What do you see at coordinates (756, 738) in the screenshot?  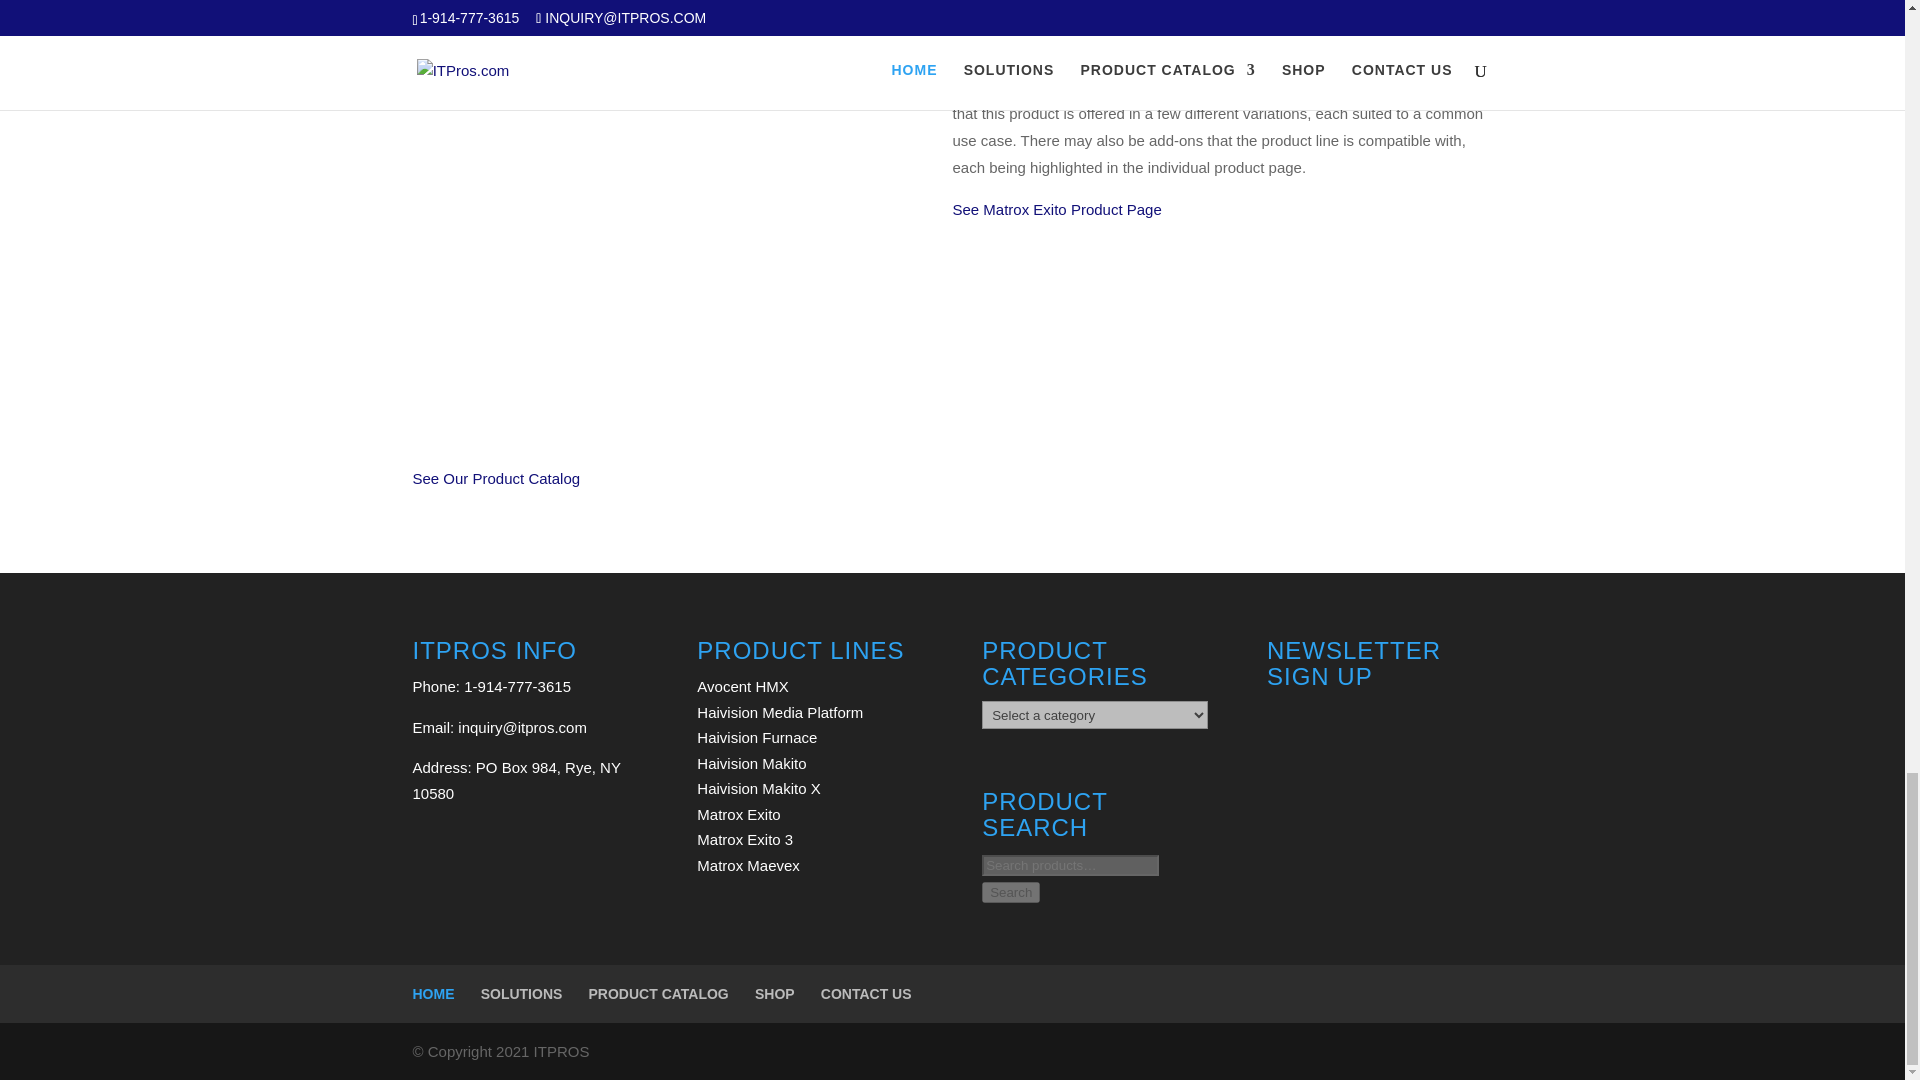 I see `Haivision Furnace` at bounding box center [756, 738].